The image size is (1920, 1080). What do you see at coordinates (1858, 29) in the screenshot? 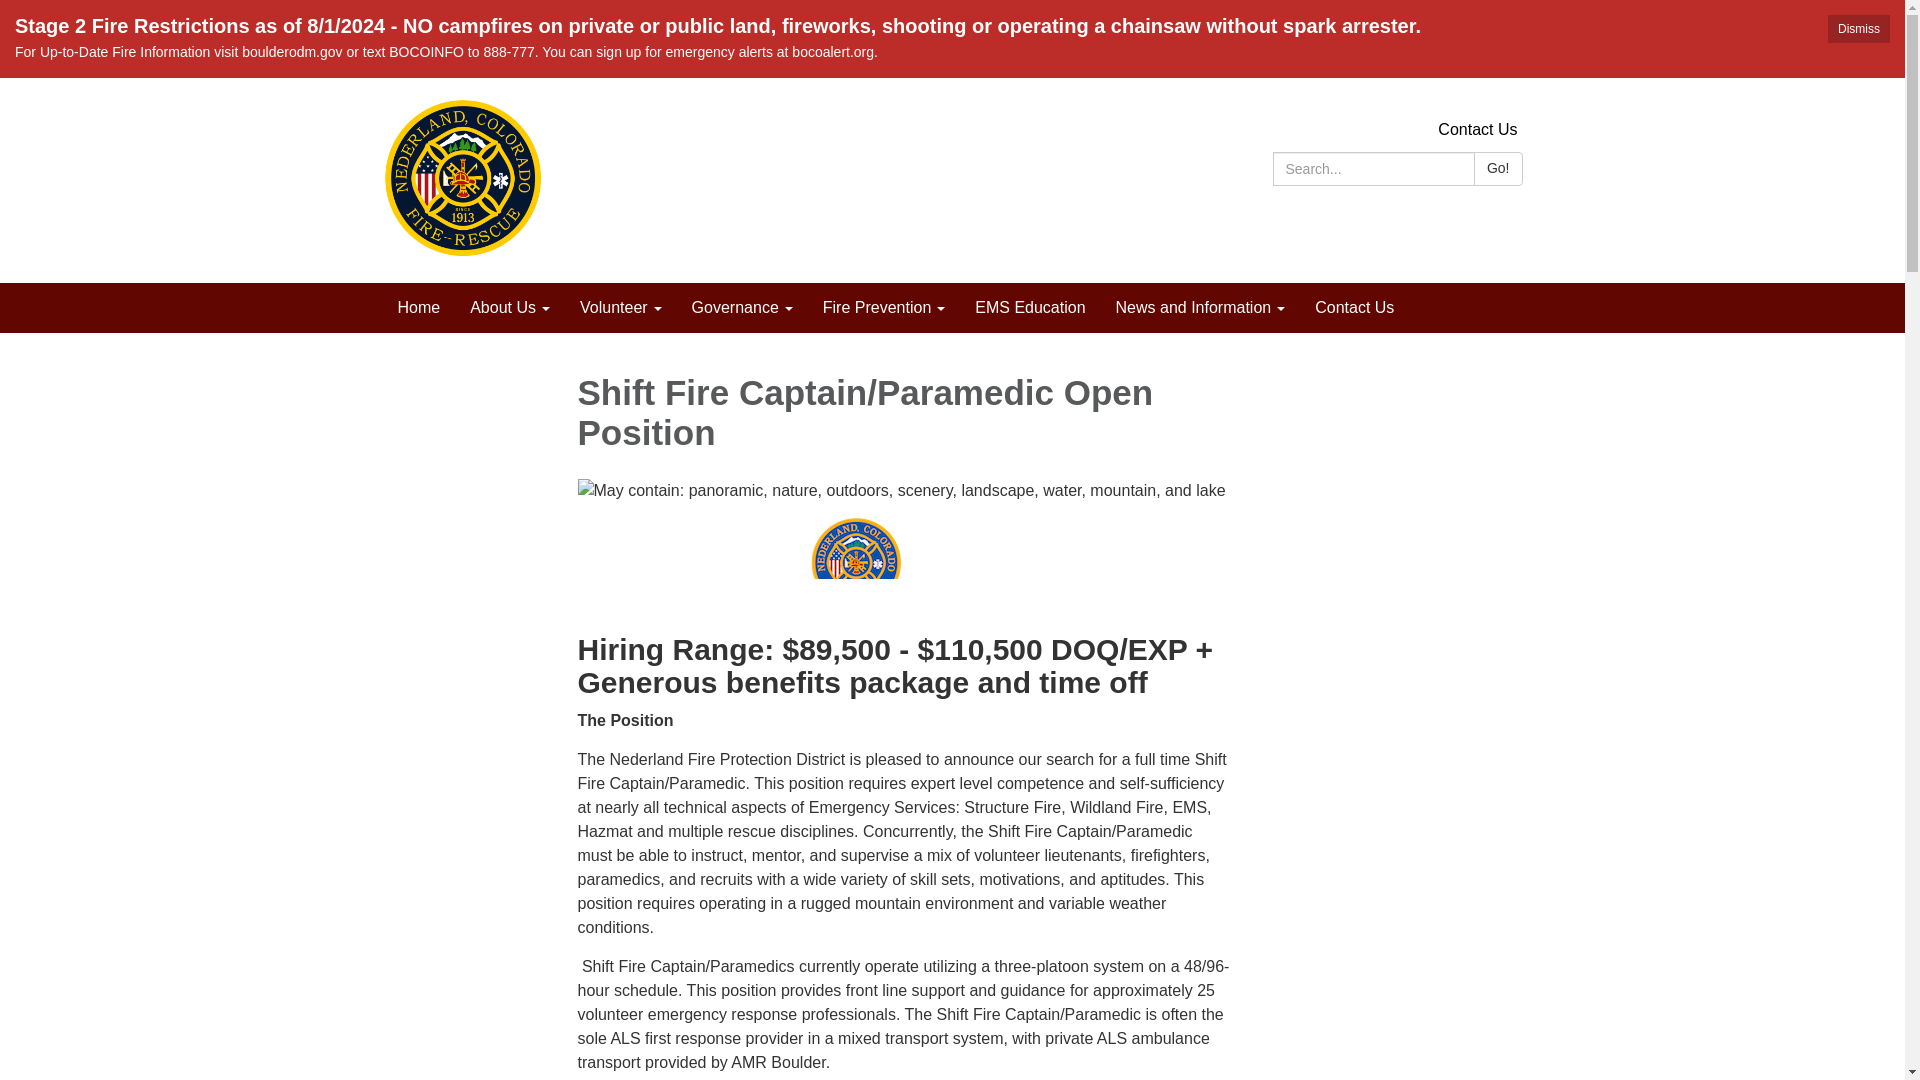
I see `Dismiss` at bounding box center [1858, 29].